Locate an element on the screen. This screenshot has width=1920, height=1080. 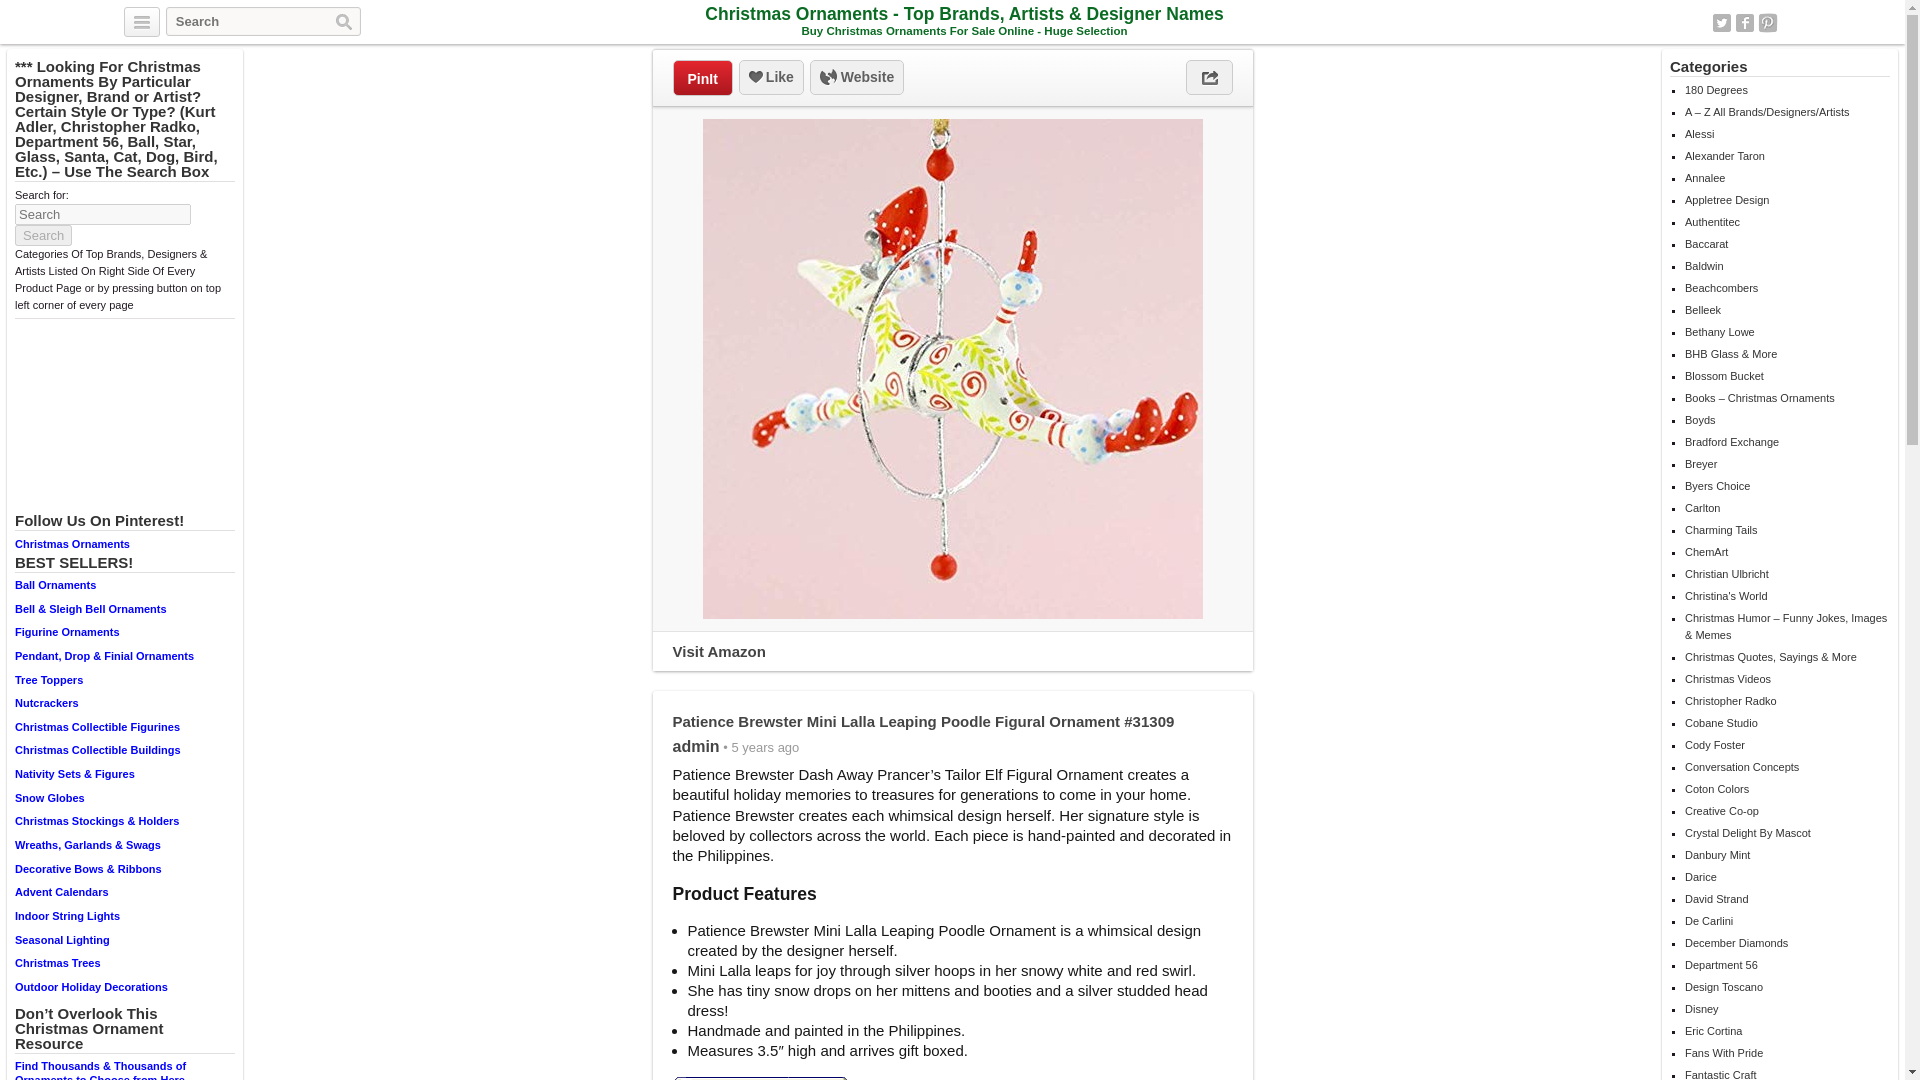
Facebook is located at coordinates (1744, 22).